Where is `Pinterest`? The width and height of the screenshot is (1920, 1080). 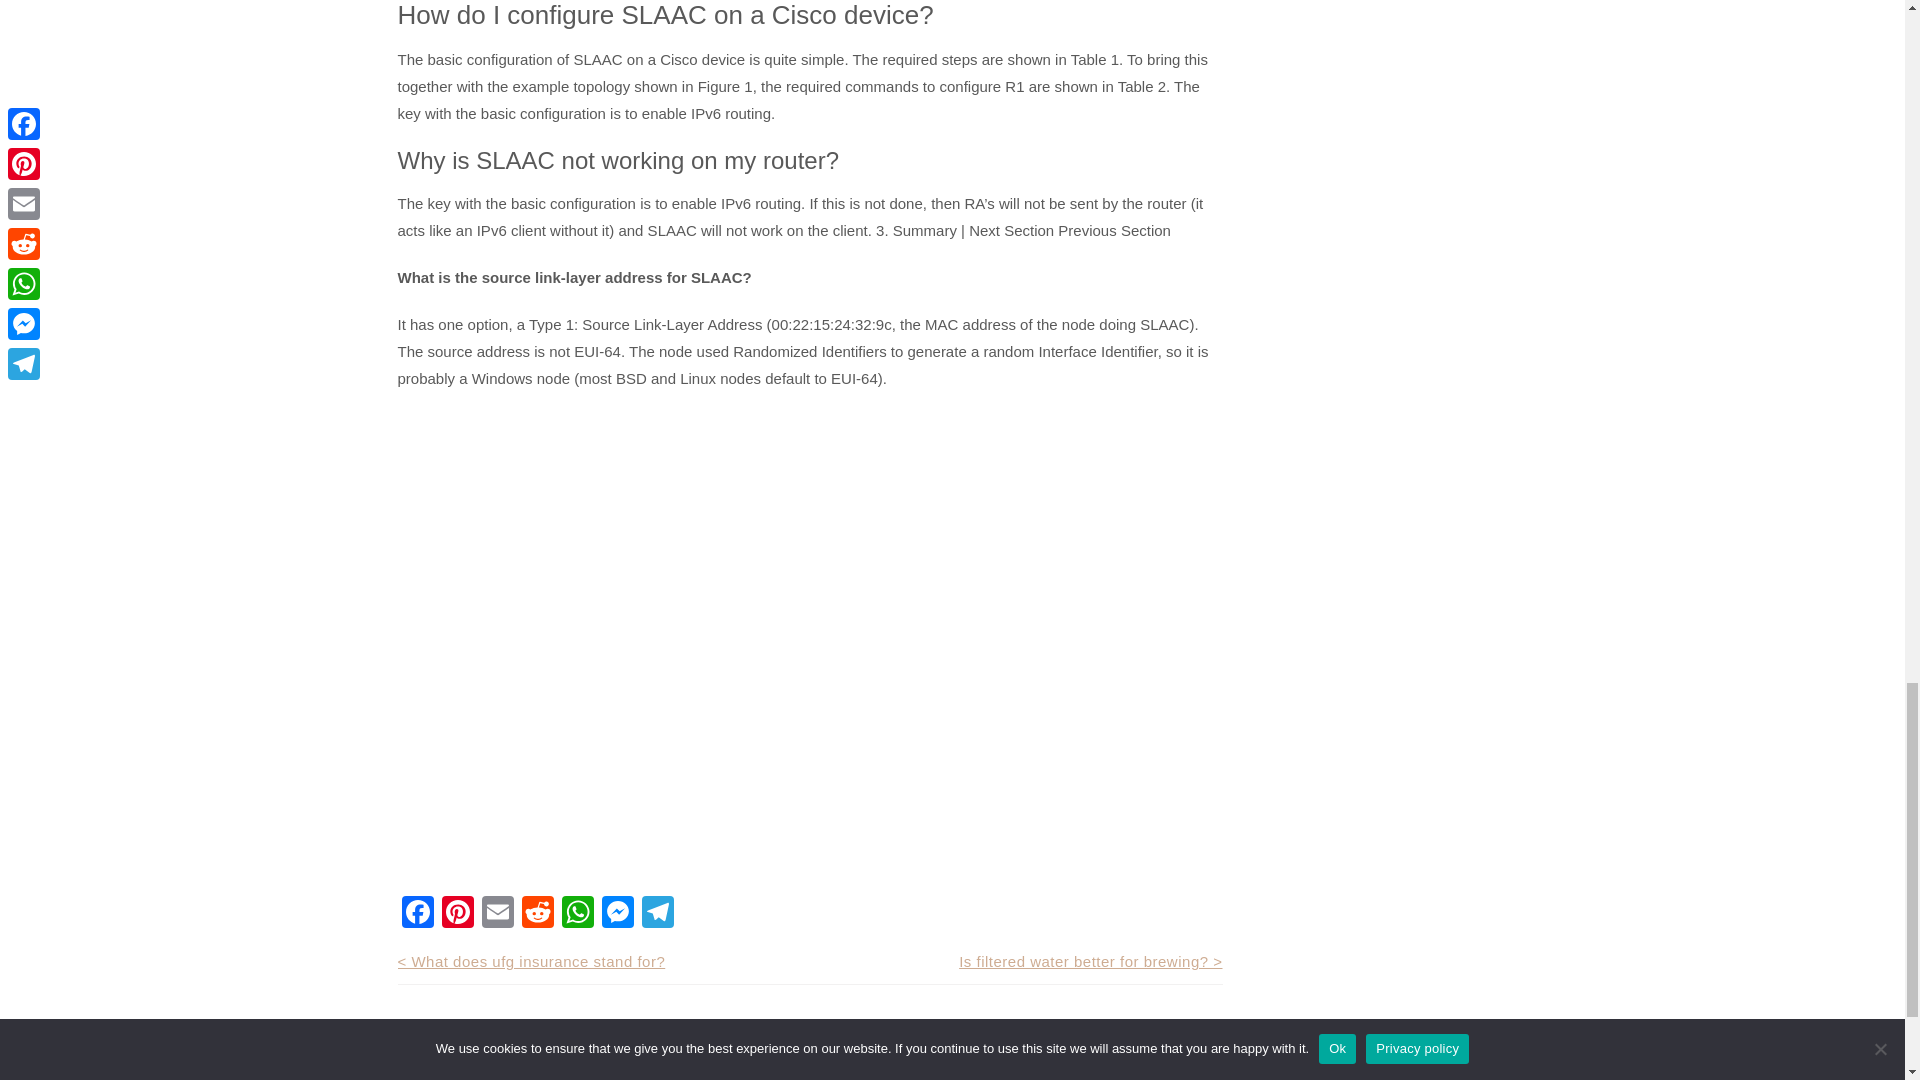 Pinterest is located at coordinates (458, 914).